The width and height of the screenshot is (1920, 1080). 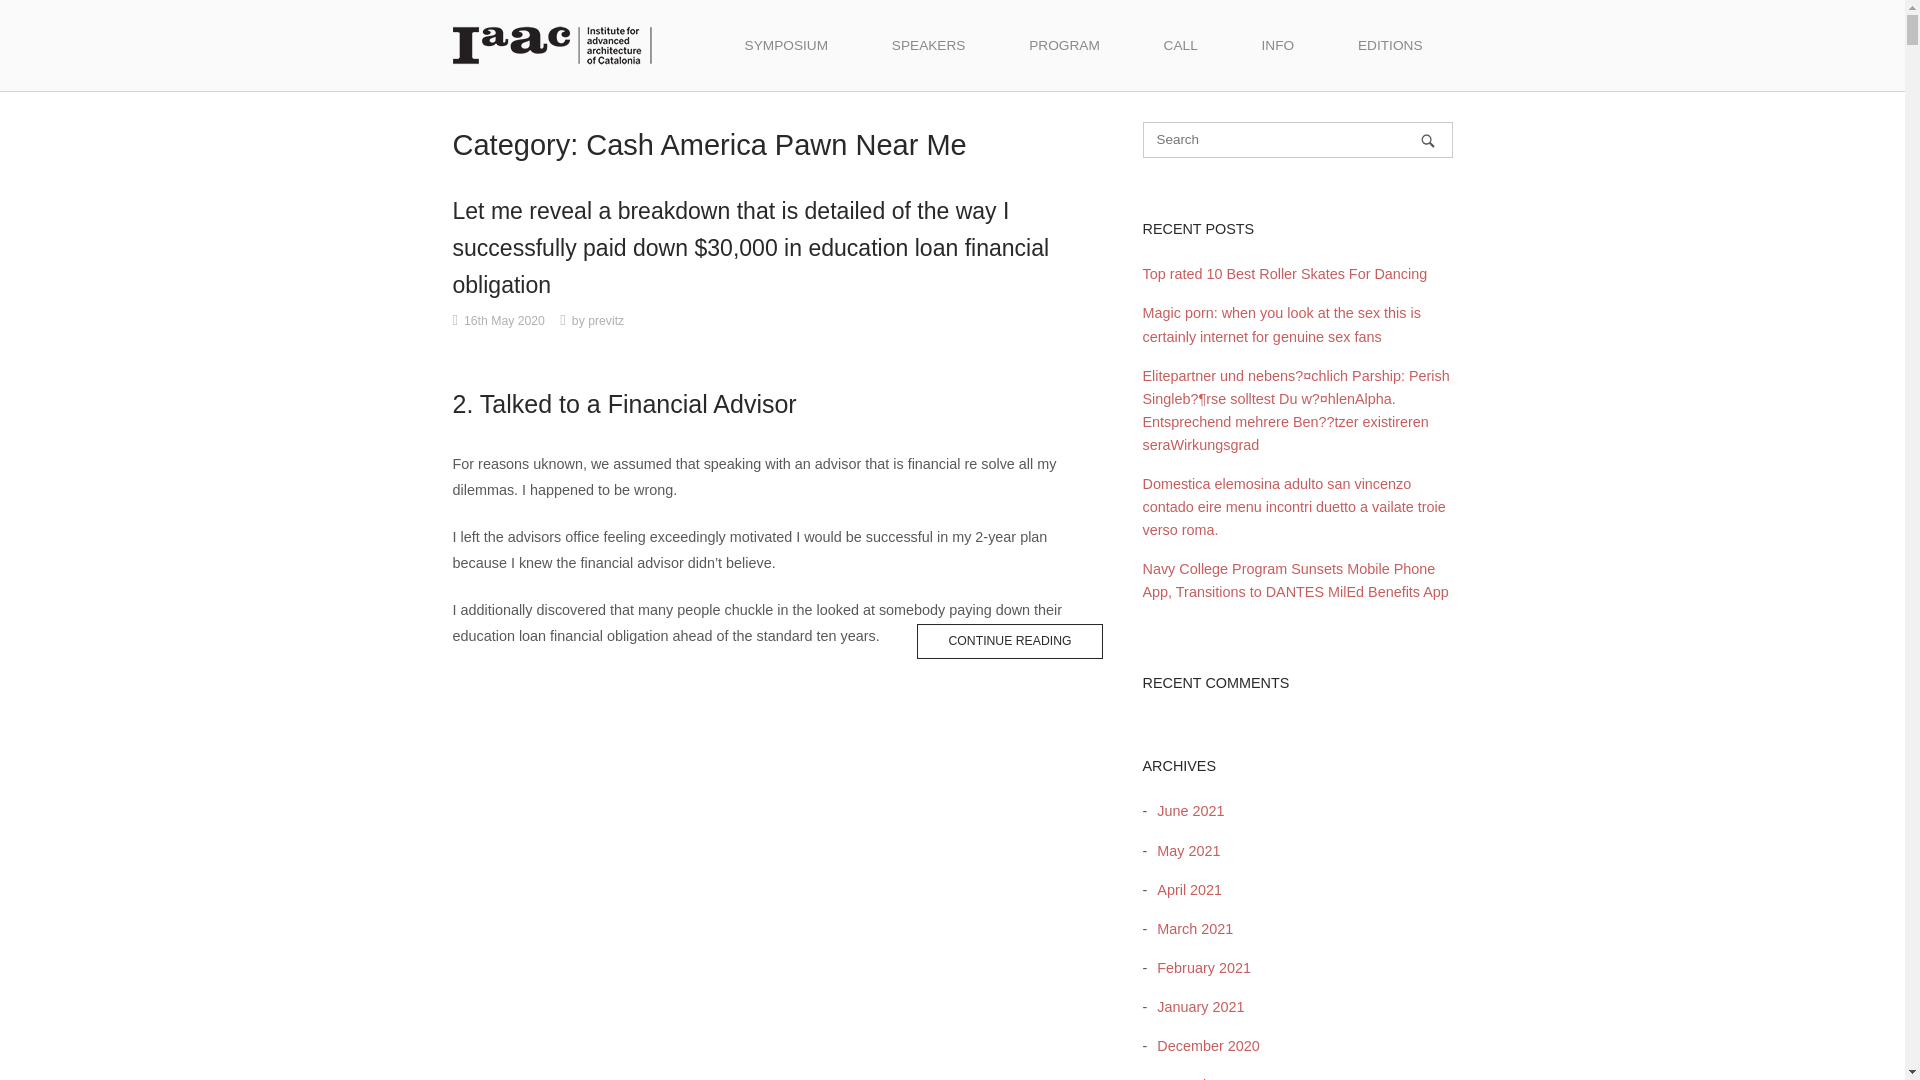 What do you see at coordinates (1202, 1078) in the screenshot?
I see `November 2020` at bounding box center [1202, 1078].